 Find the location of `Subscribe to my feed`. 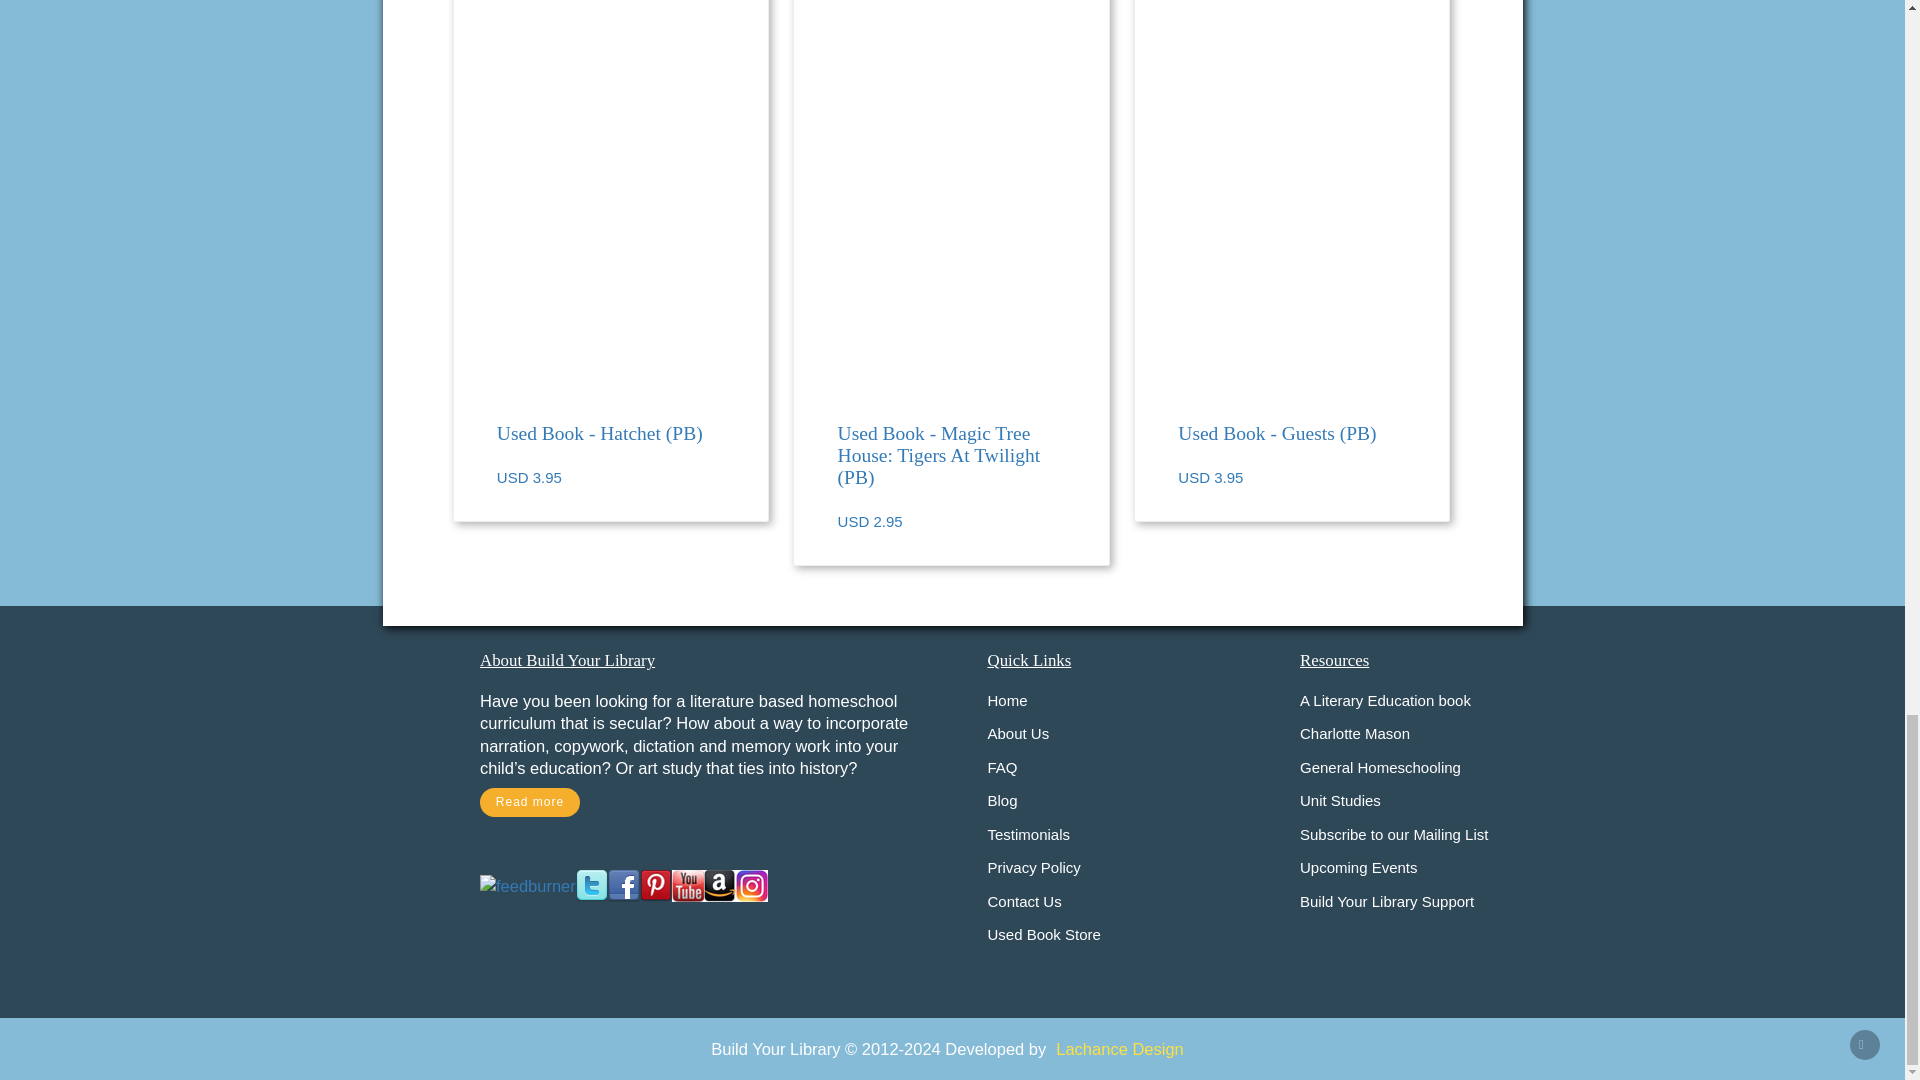

Subscribe to my feed is located at coordinates (528, 884).